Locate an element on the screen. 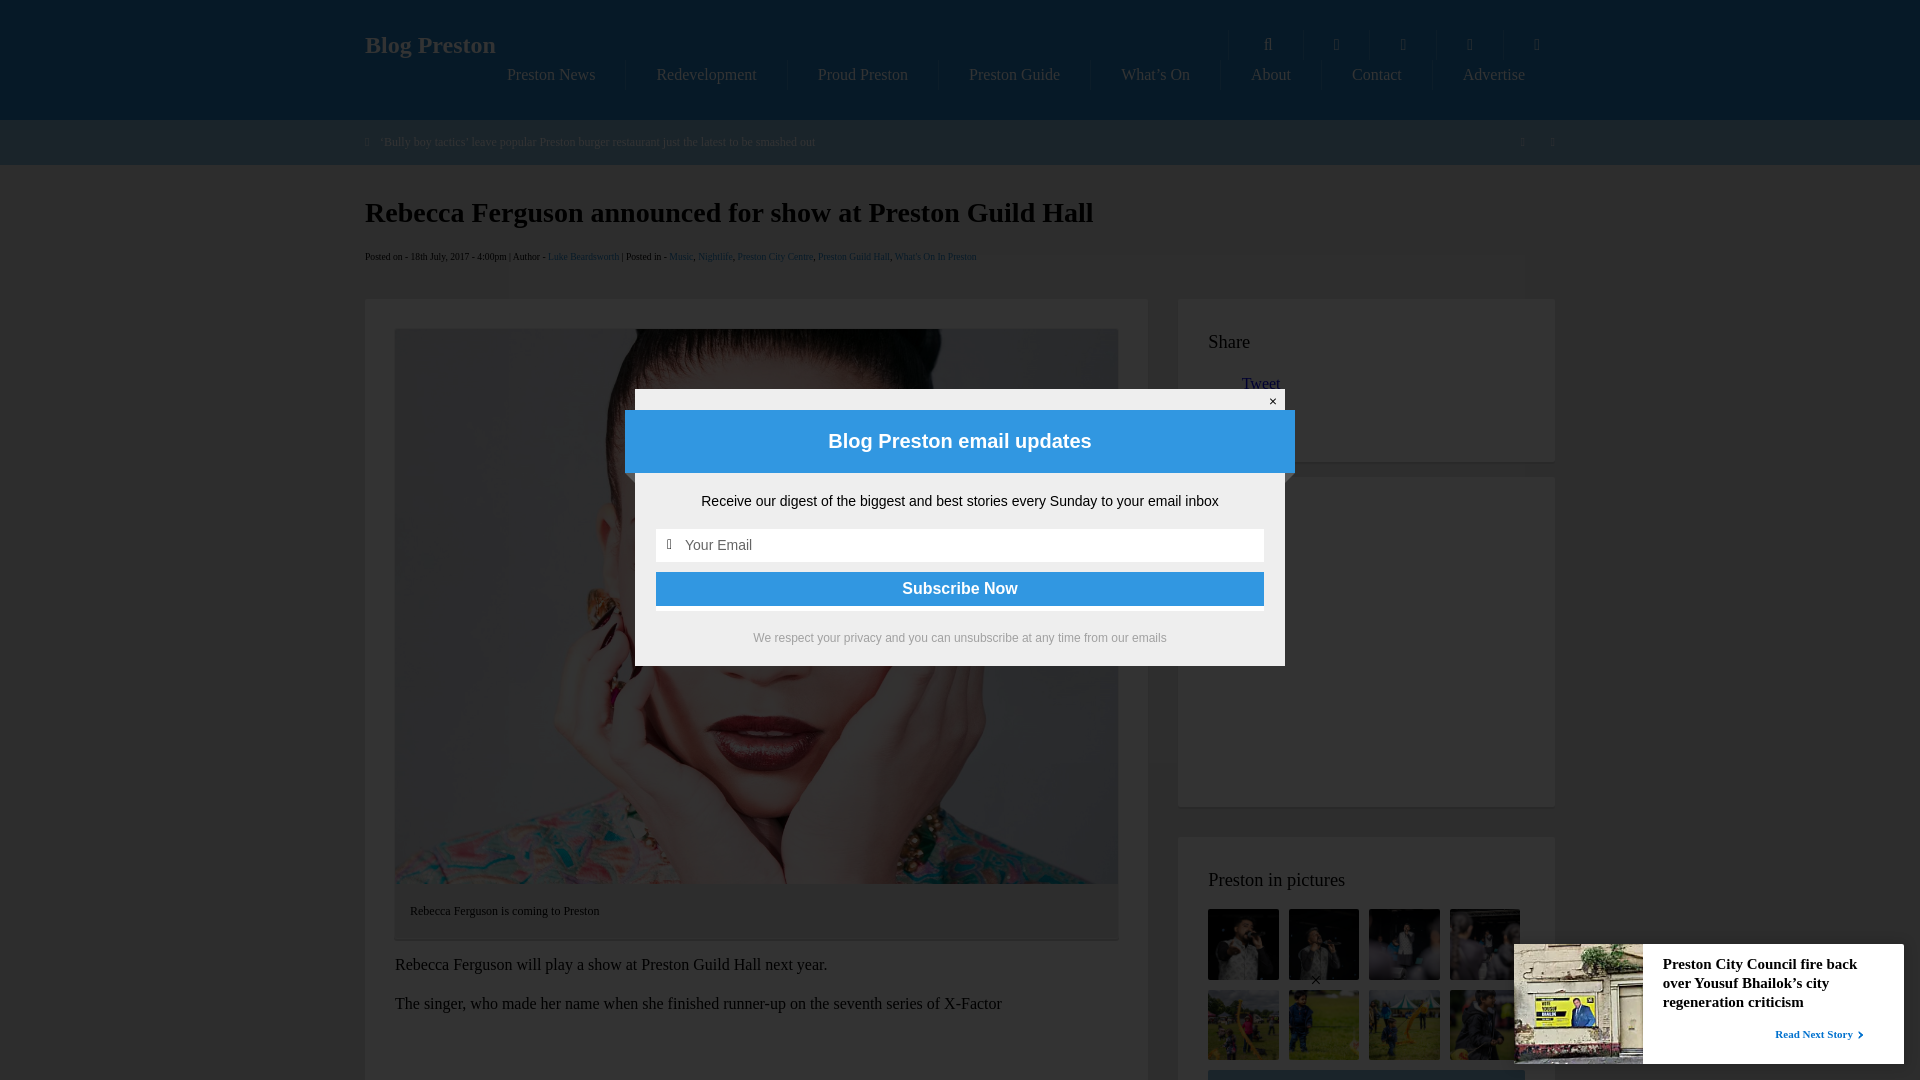 Image resolution: width=1920 pixels, height=1080 pixels. Blog Preston on Twitter is located at coordinates (1470, 45).